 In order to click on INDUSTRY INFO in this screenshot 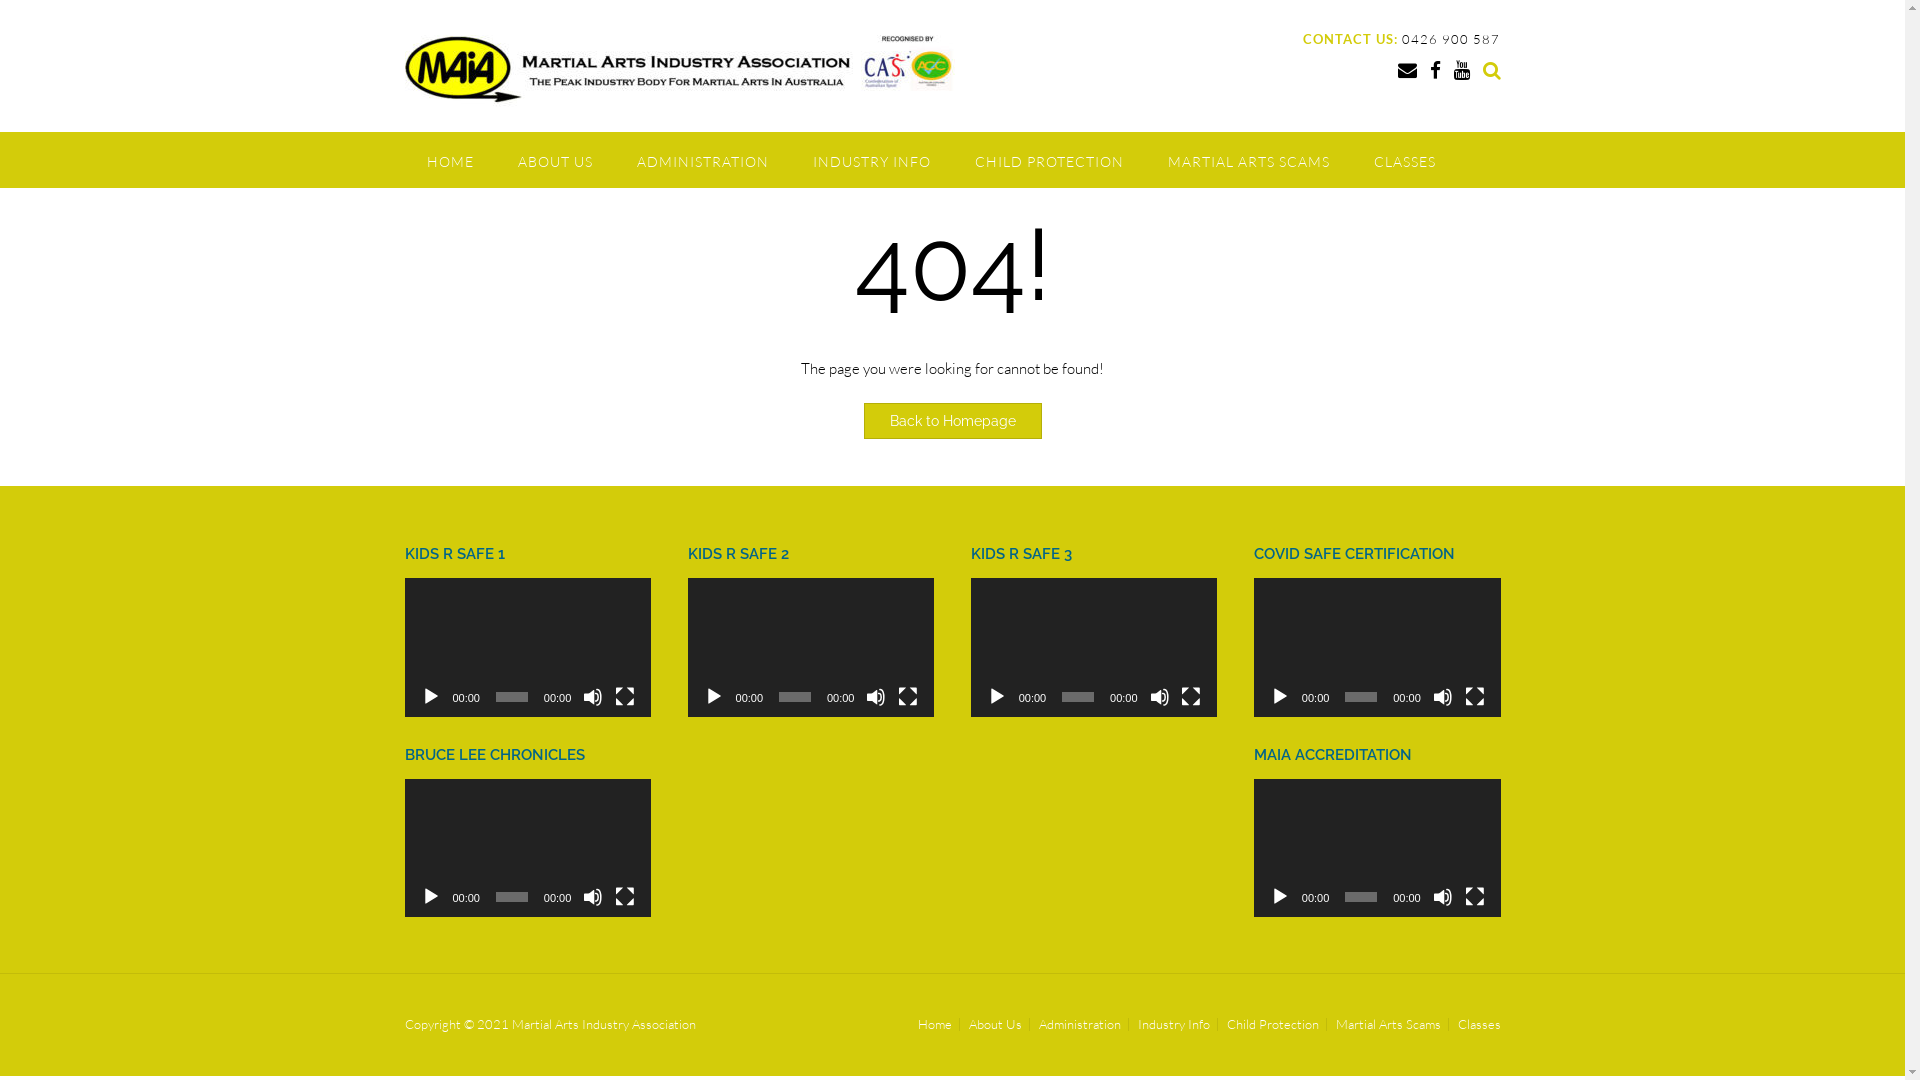, I will do `click(871, 160)`.